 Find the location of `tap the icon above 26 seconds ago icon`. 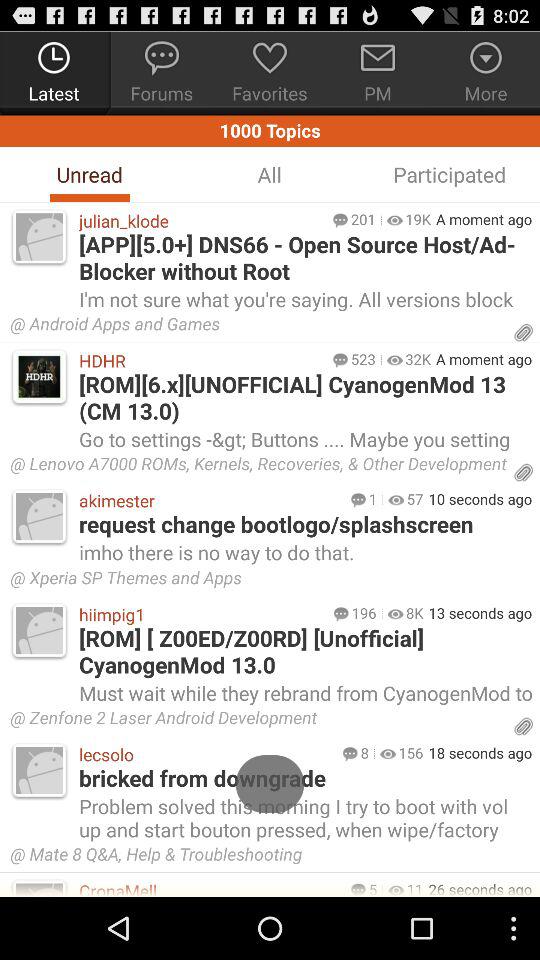

tap the icon above 26 seconds ago icon is located at coordinates (268, 857).